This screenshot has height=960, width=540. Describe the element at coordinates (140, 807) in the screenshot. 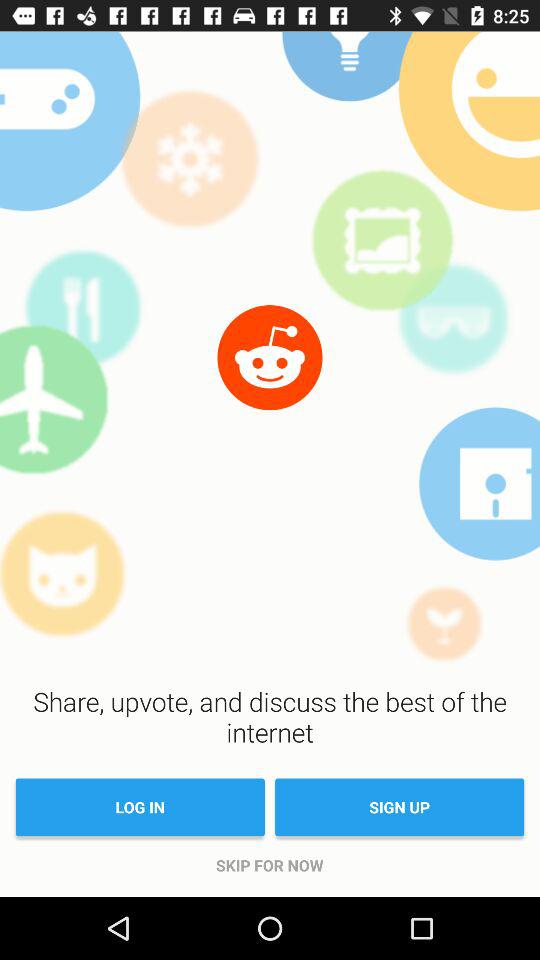

I see `swipe to the log in icon` at that location.